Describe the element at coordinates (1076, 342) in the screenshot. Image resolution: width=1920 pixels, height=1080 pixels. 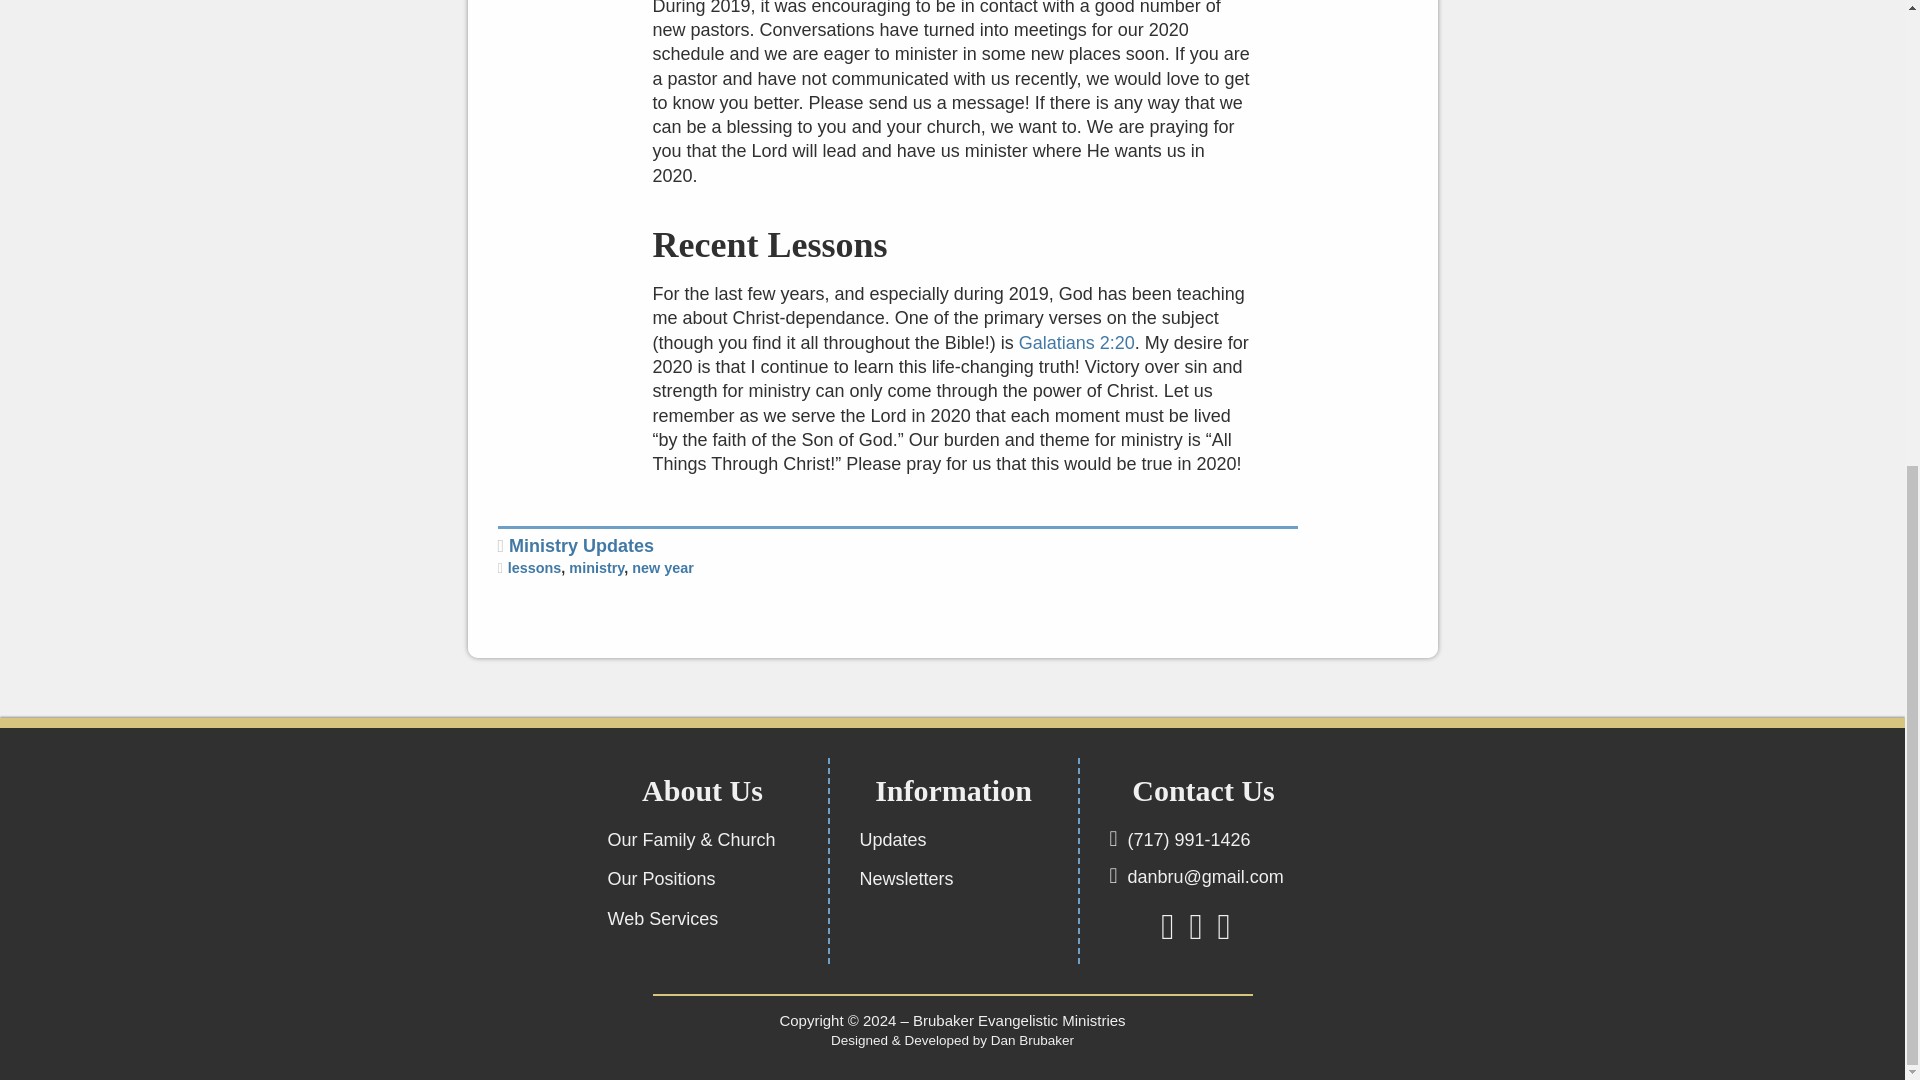
I see `Galatians 2:20` at that location.